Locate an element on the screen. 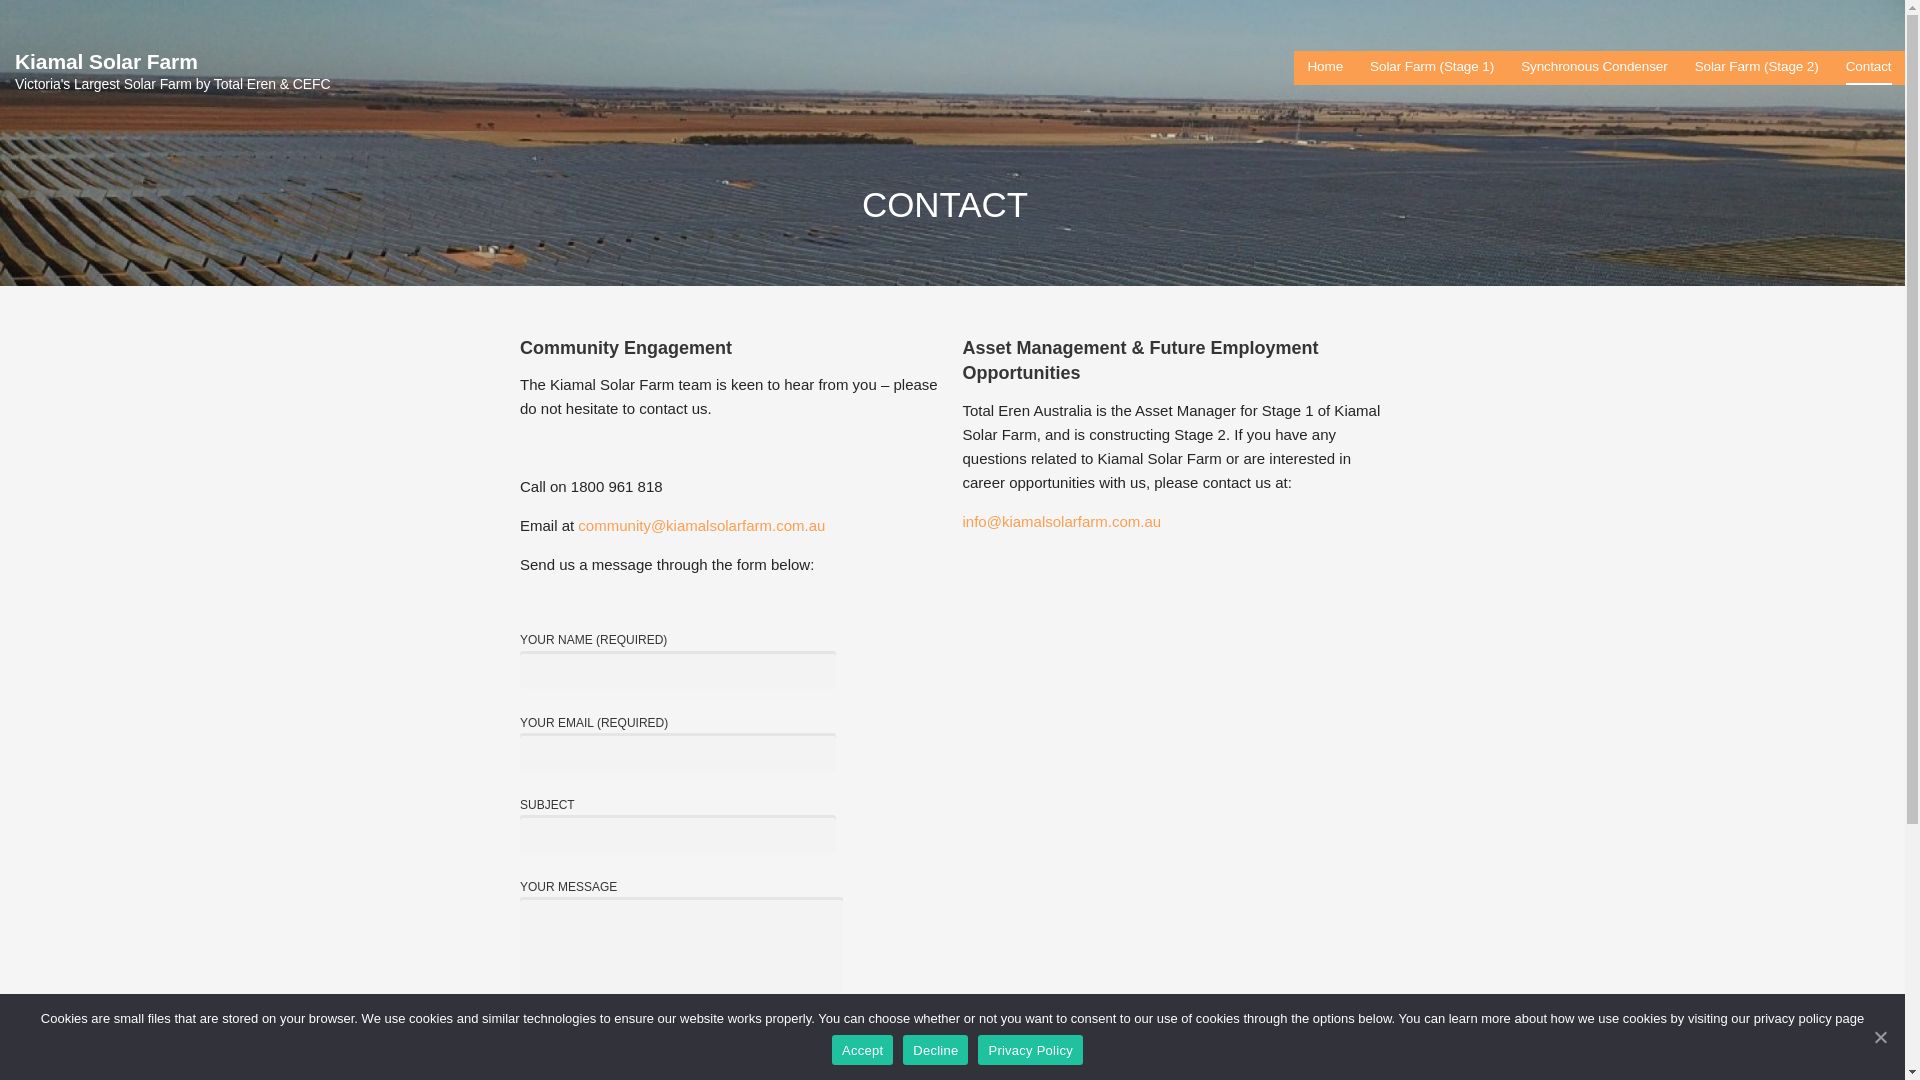  community@kiamalsolarfarm.com.au  is located at coordinates (704, 526).